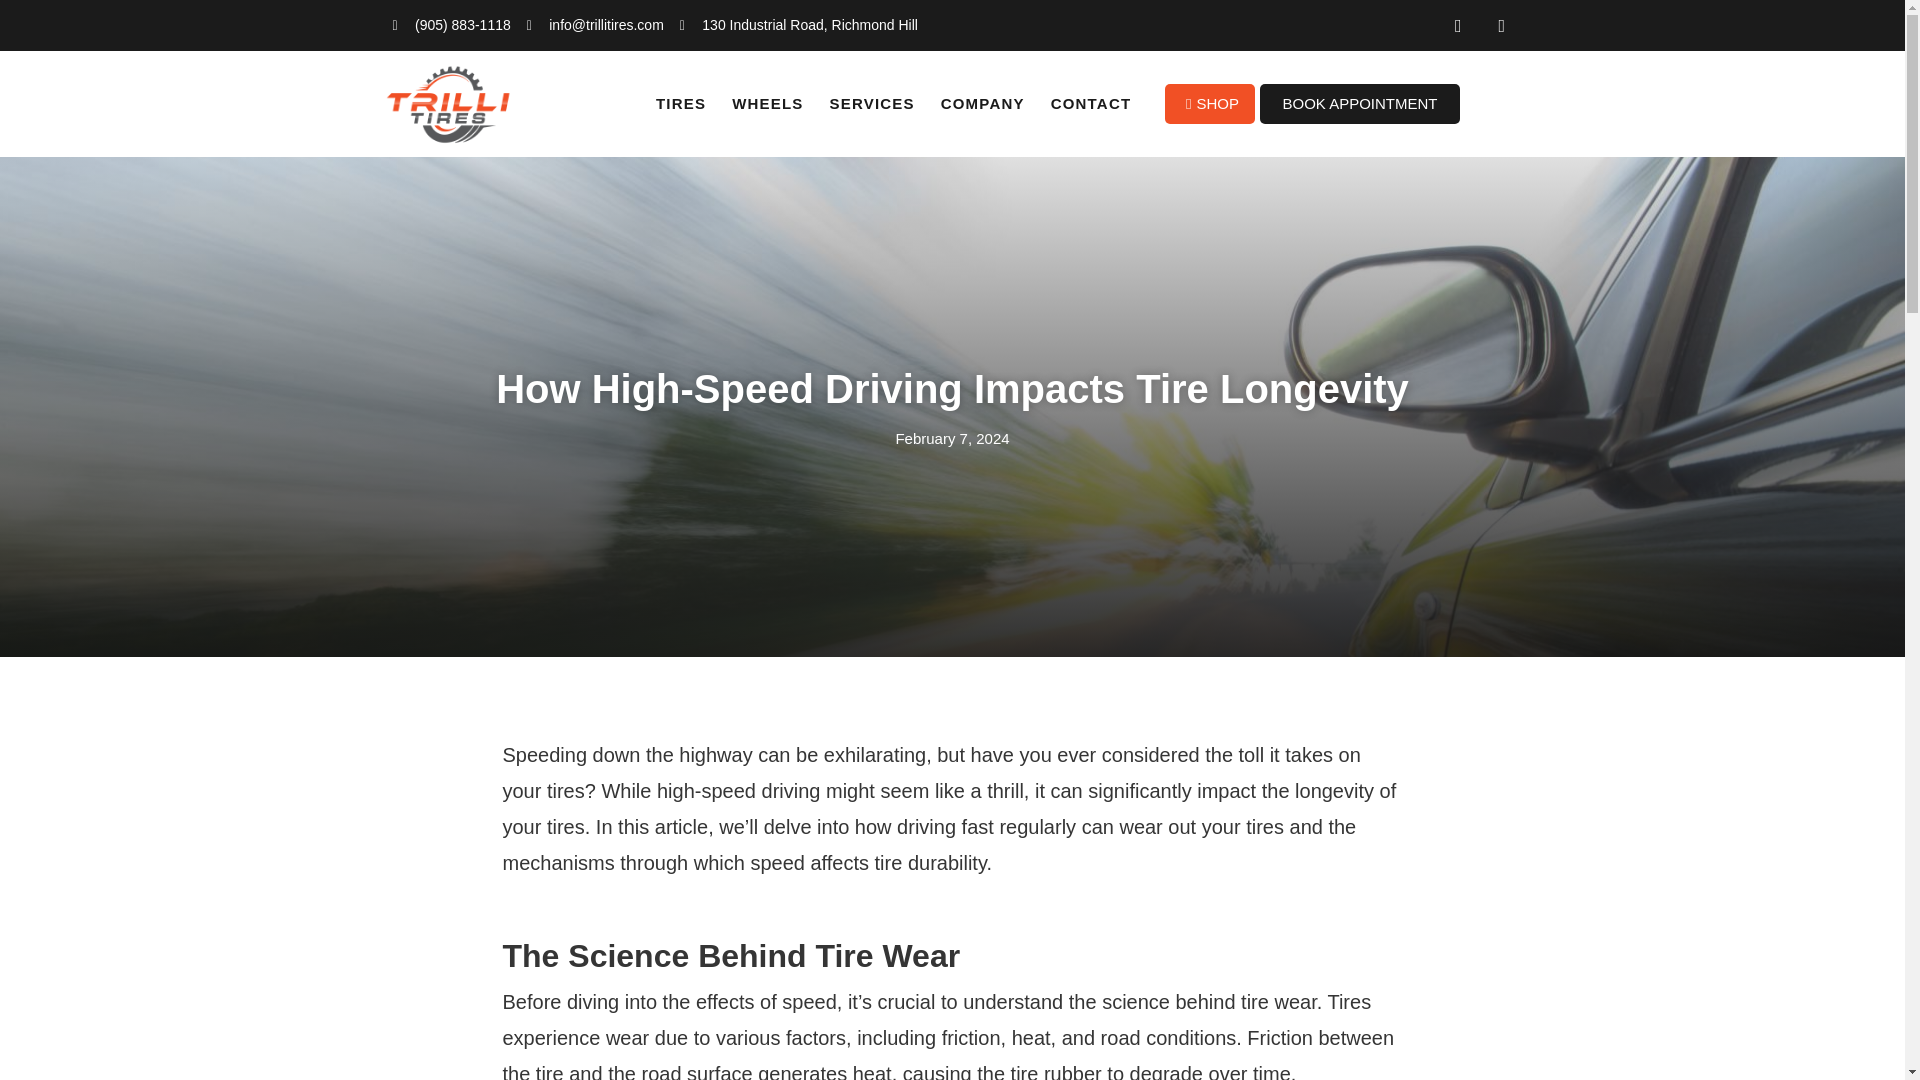 The image size is (1920, 1080). What do you see at coordinates (1091, 104) in the screenshot?
I see `CONTACT` at bounding box center [1091, 104].